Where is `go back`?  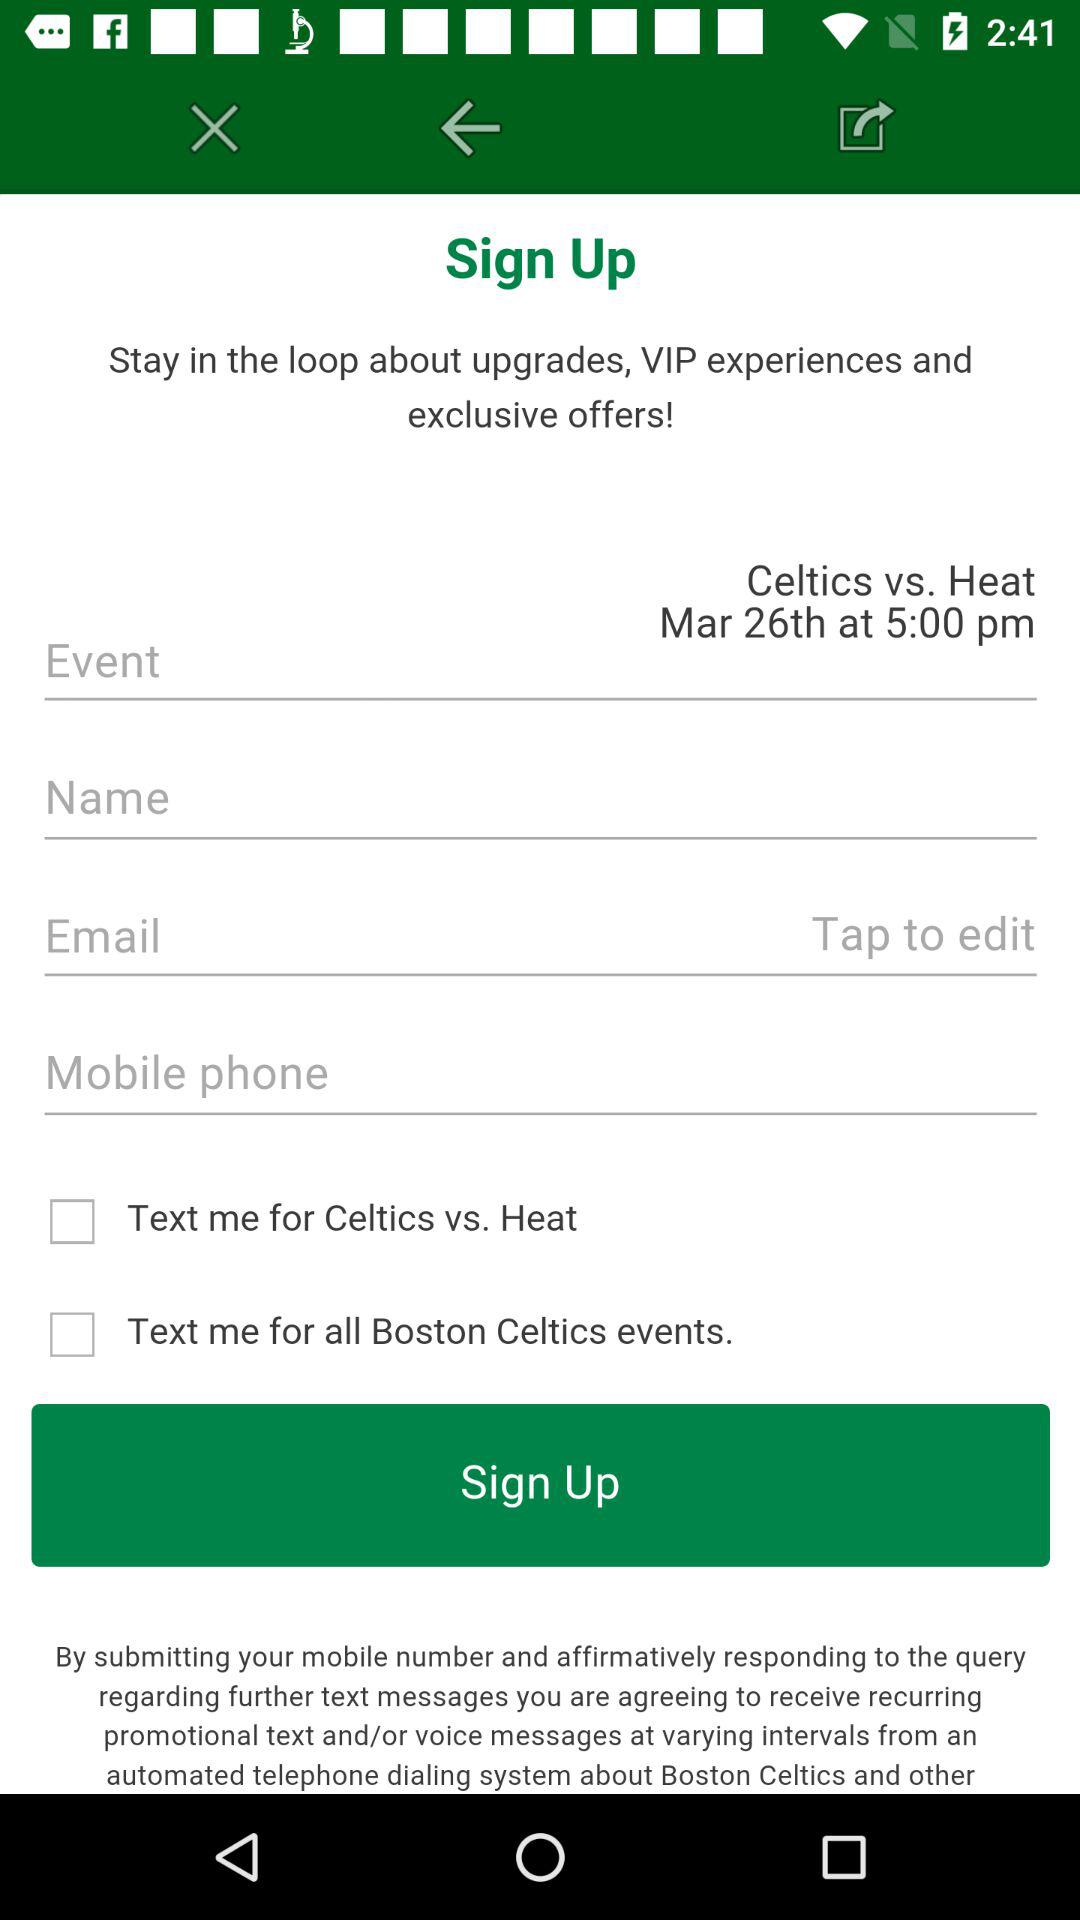 go back is located at coordinates (470, 128).